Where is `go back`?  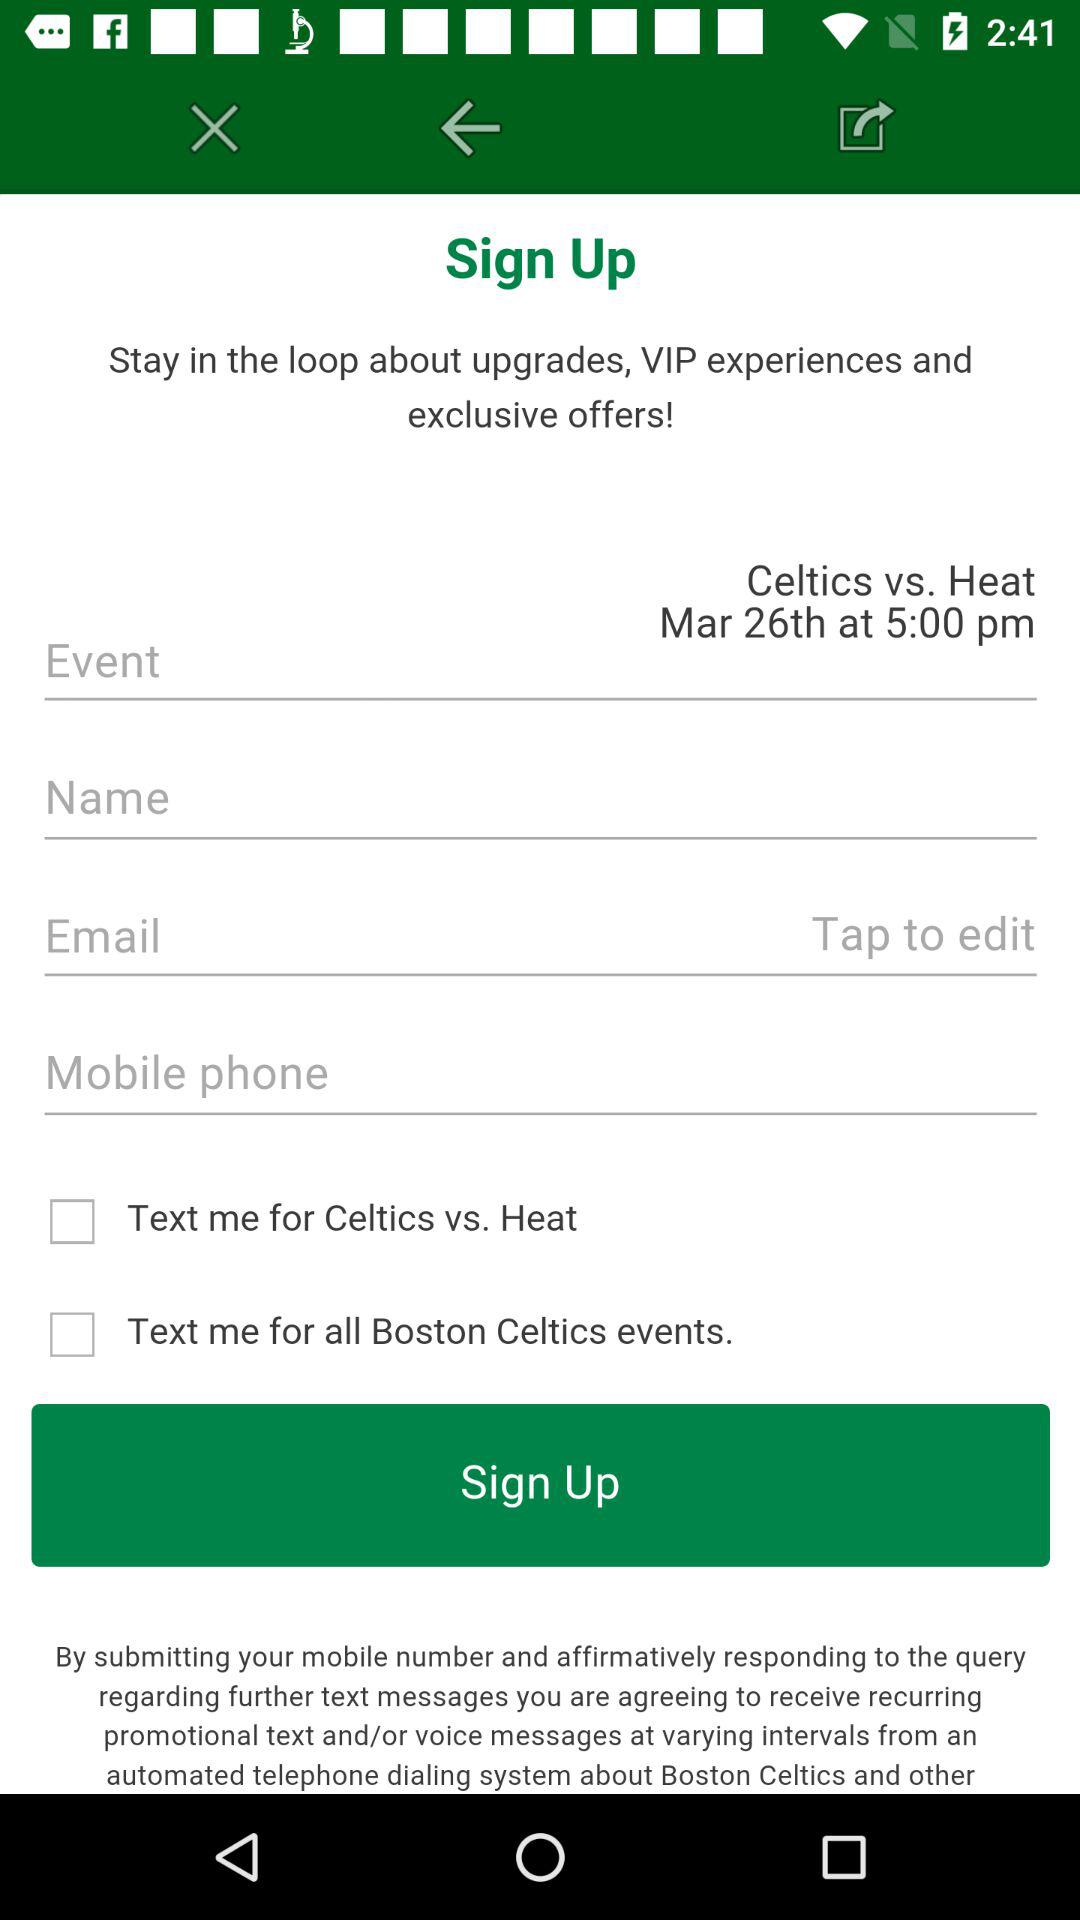 go back is located at coordinates (470, 128).